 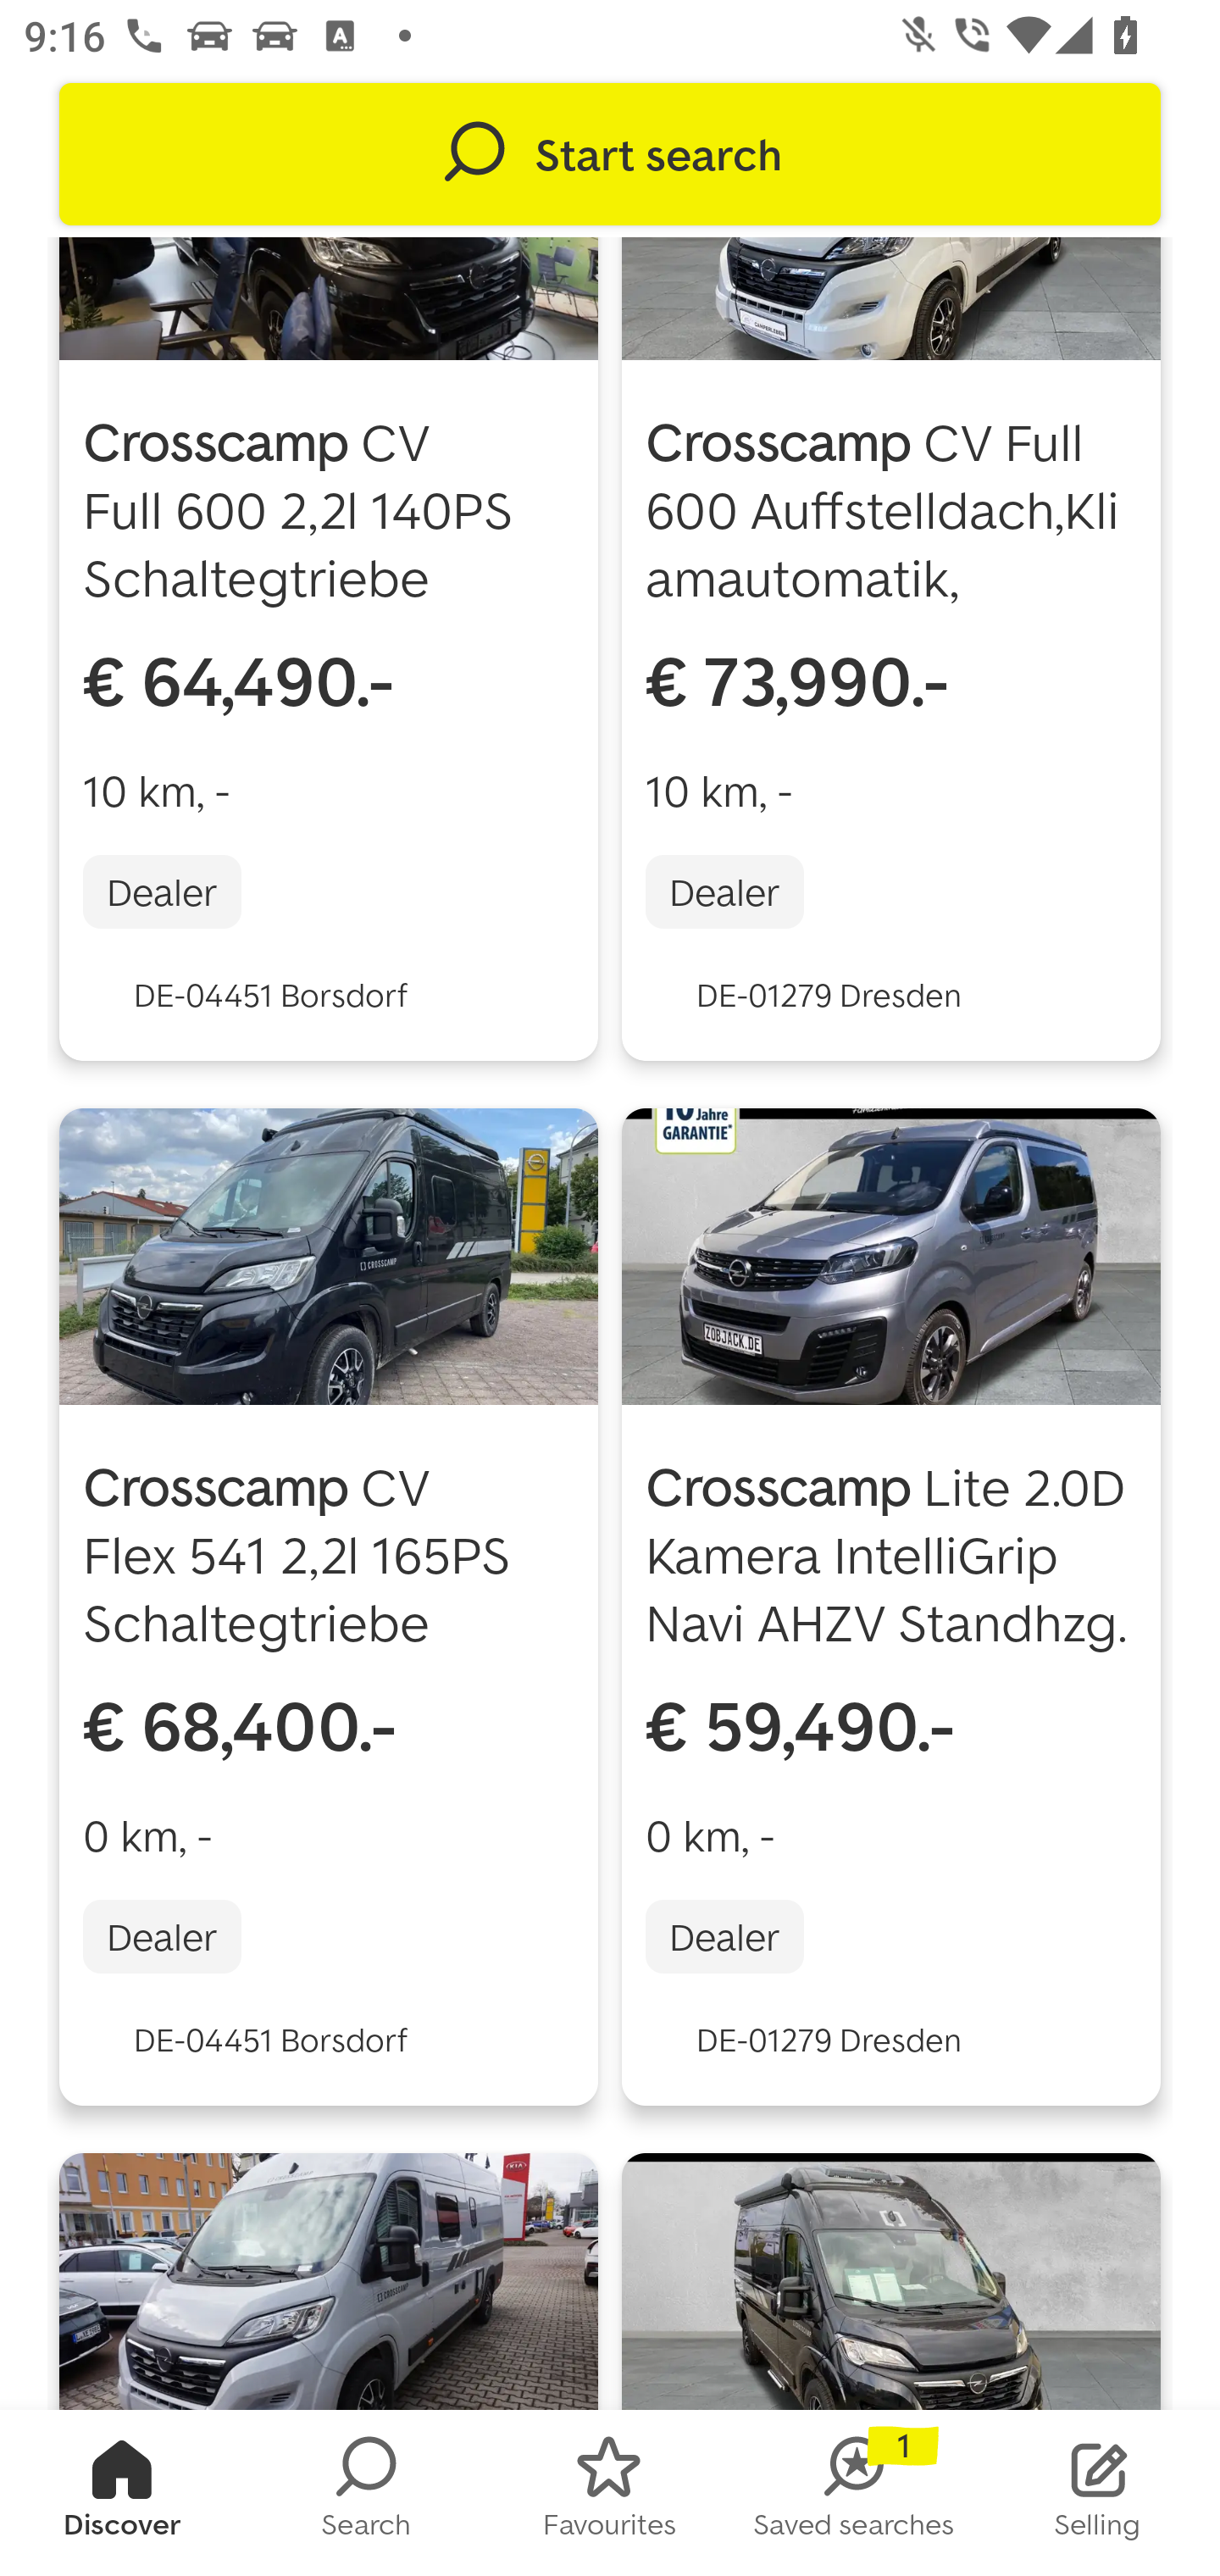 What do you see at coordinates (1098, 2493) in the screenshot?
I see `STOCK_LIST Selling` at bounding box center [1098, 2493].